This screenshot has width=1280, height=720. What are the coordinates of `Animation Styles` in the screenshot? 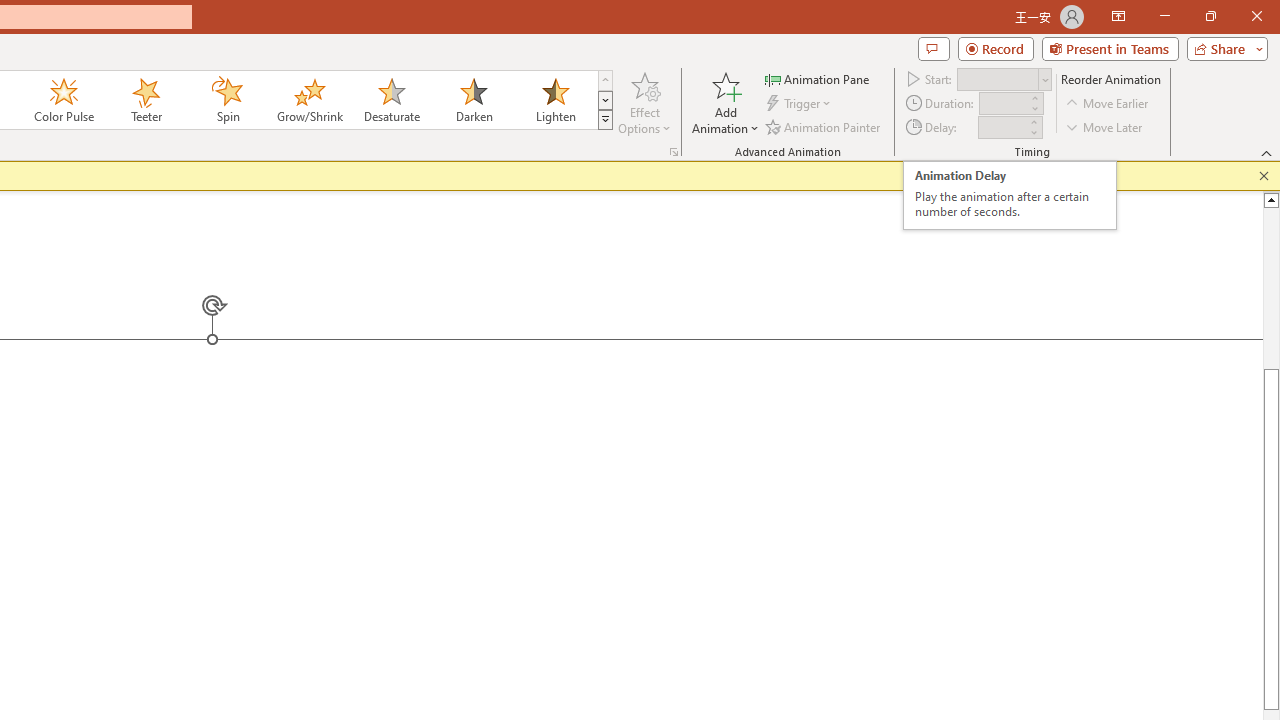 It's located at (605, 120).